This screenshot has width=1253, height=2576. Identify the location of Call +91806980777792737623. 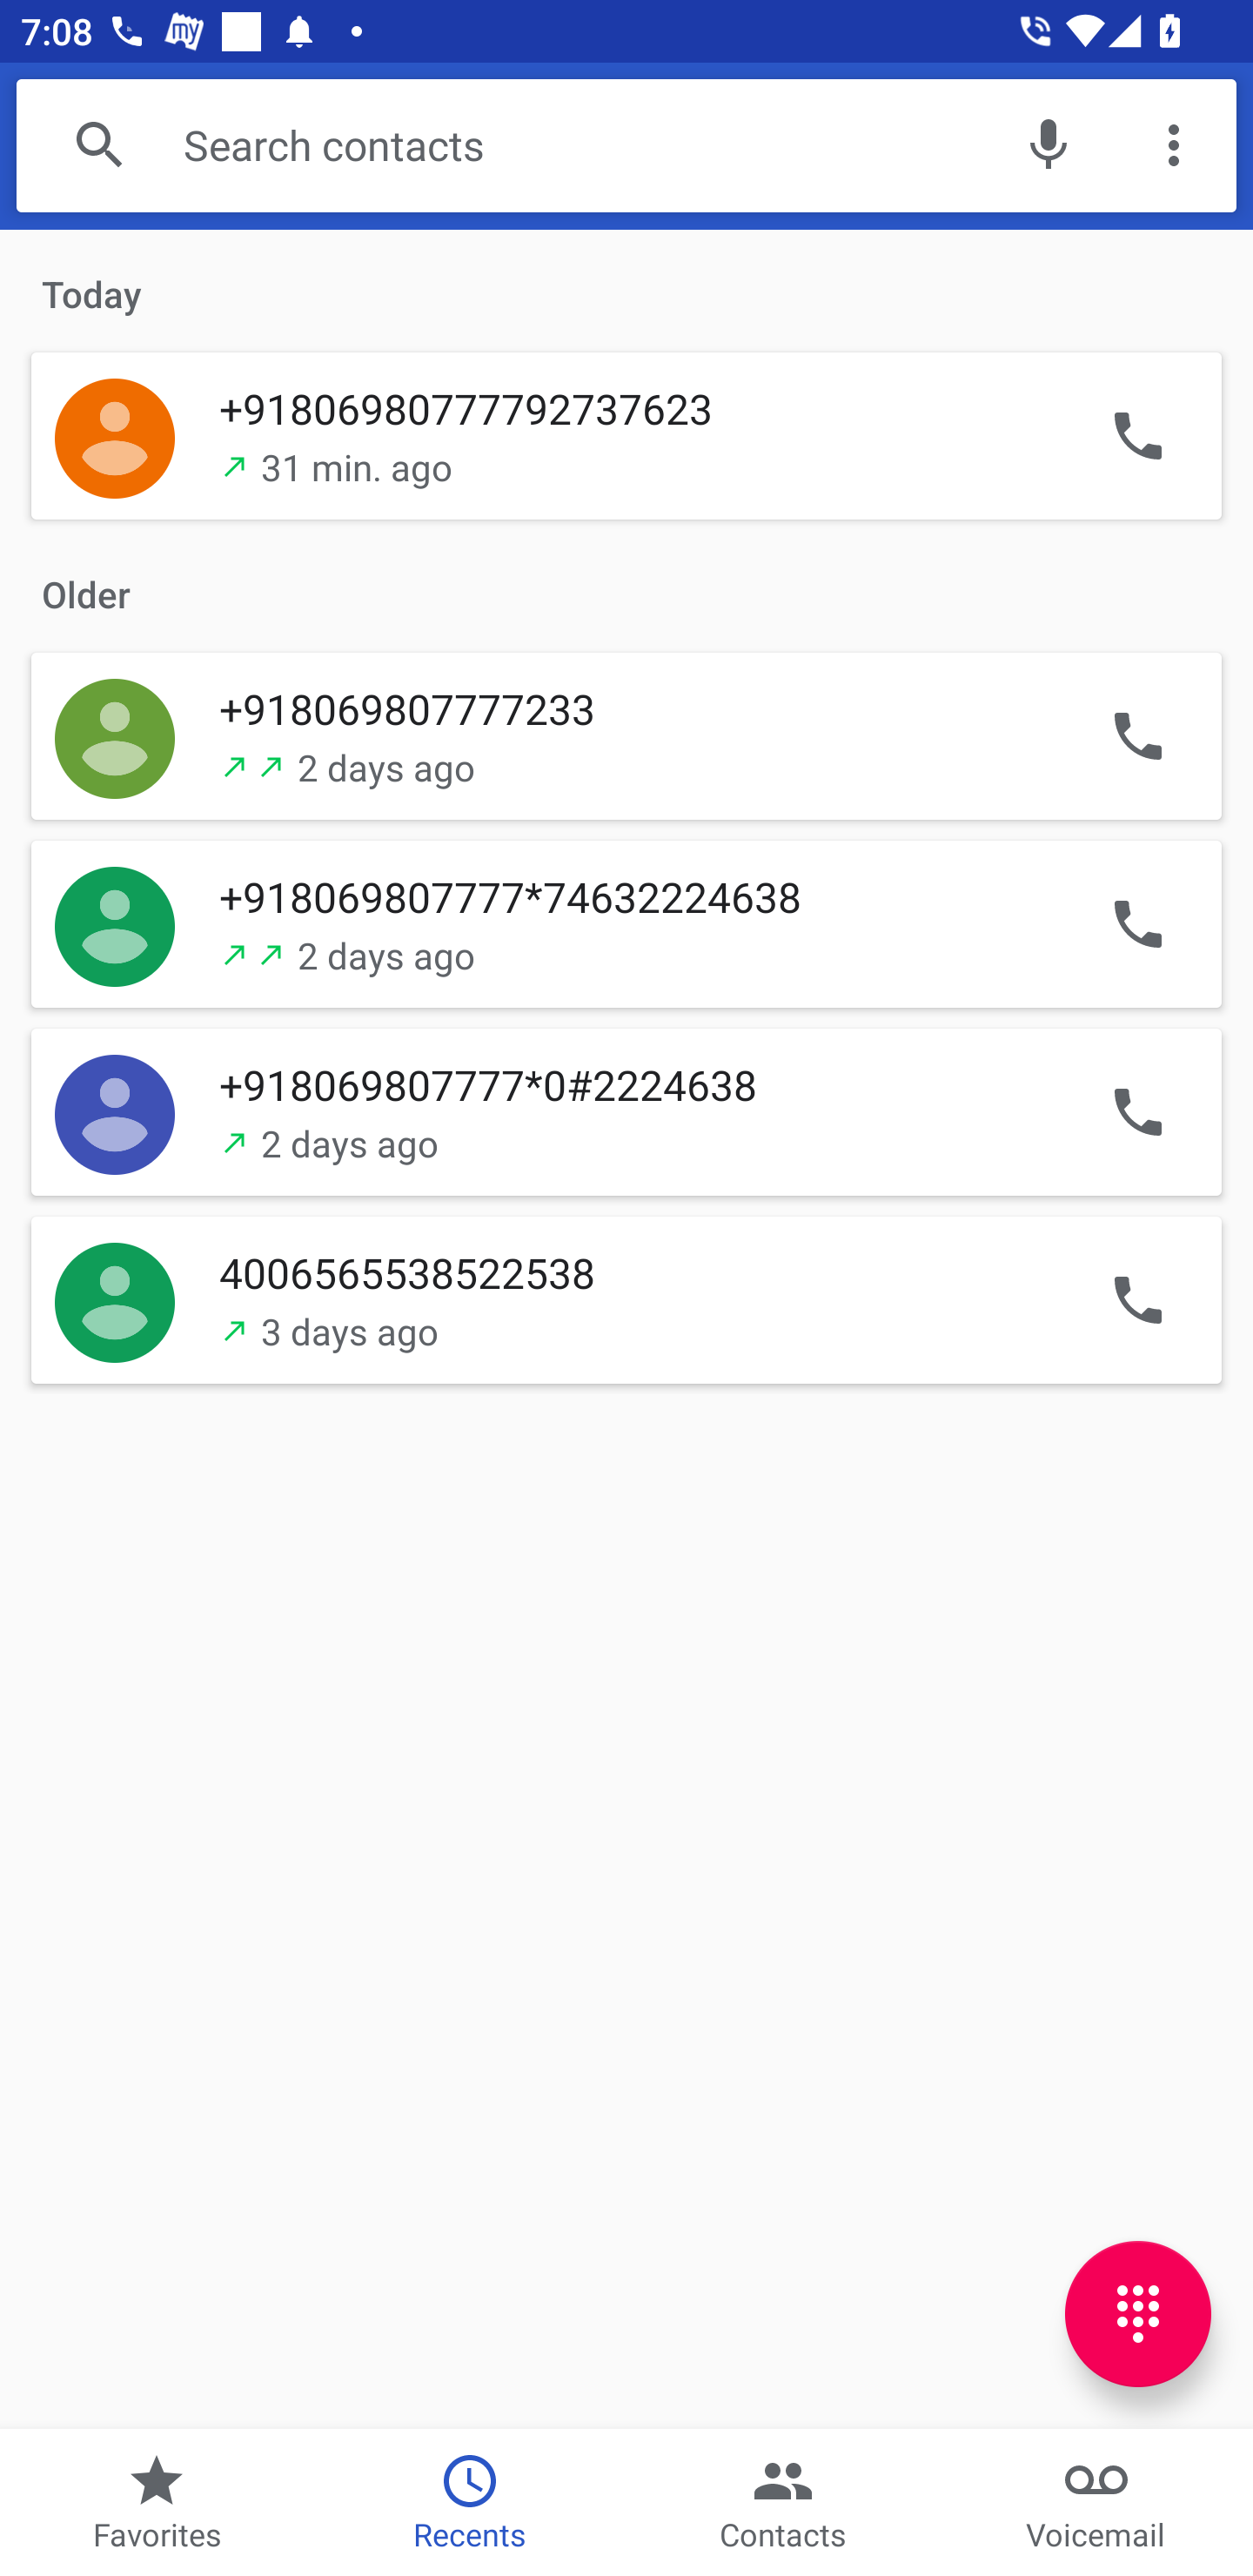
(1137, 437).